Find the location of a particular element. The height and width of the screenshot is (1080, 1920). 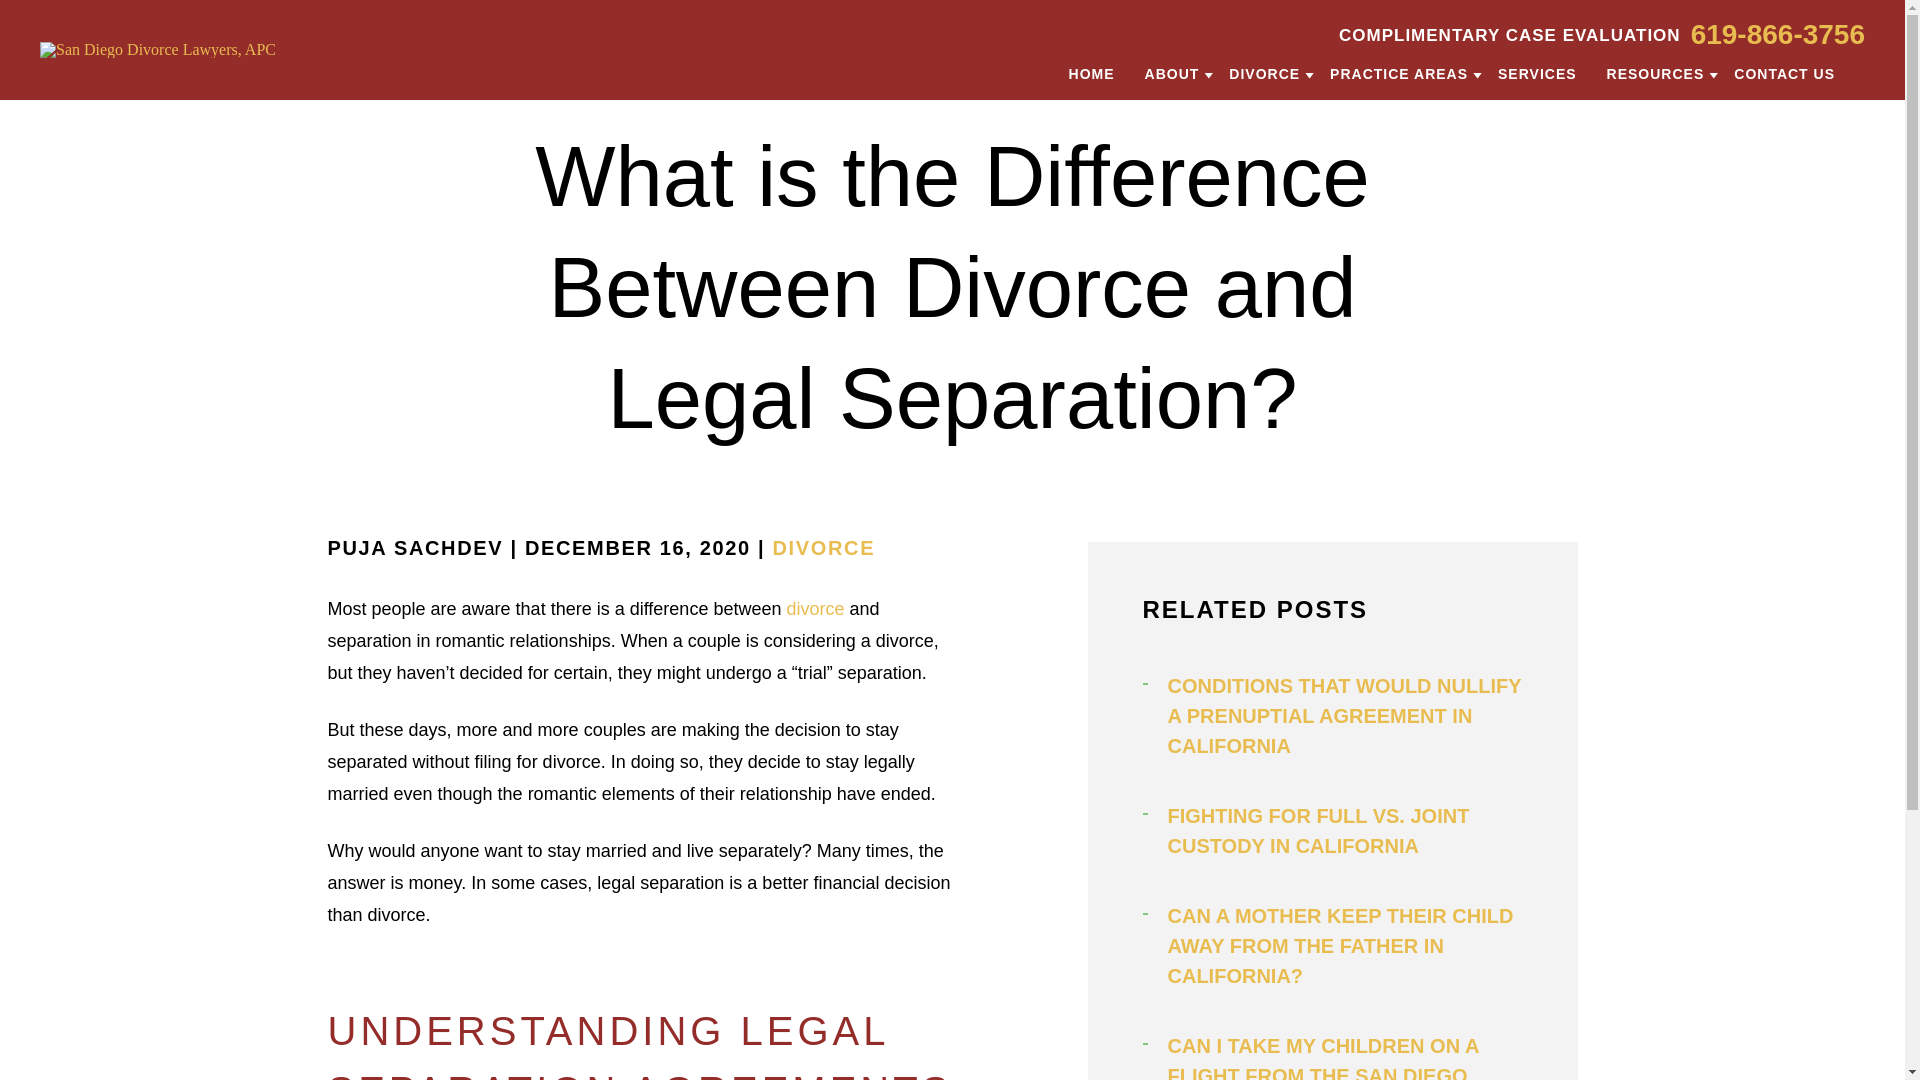

619-866-3756 is located at coordinates (1778, 34).